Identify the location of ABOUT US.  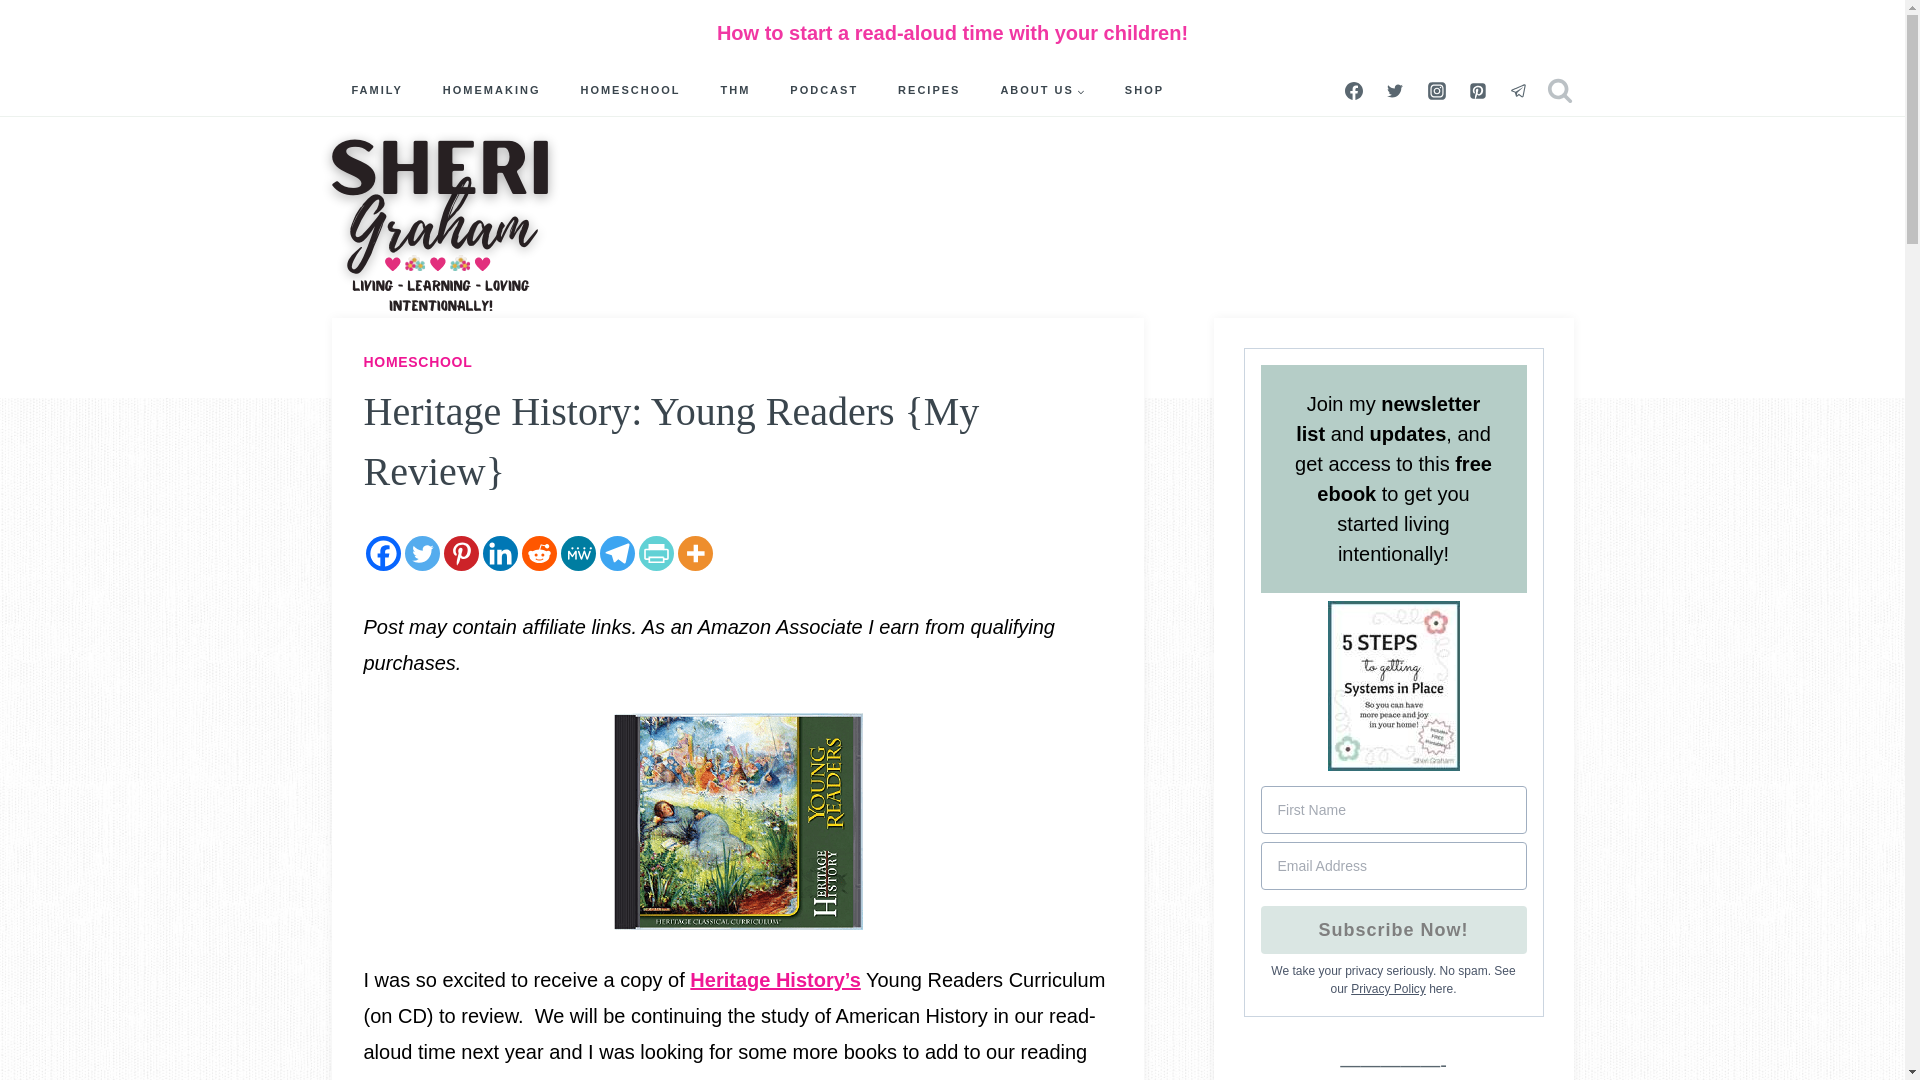
(1042, 90).